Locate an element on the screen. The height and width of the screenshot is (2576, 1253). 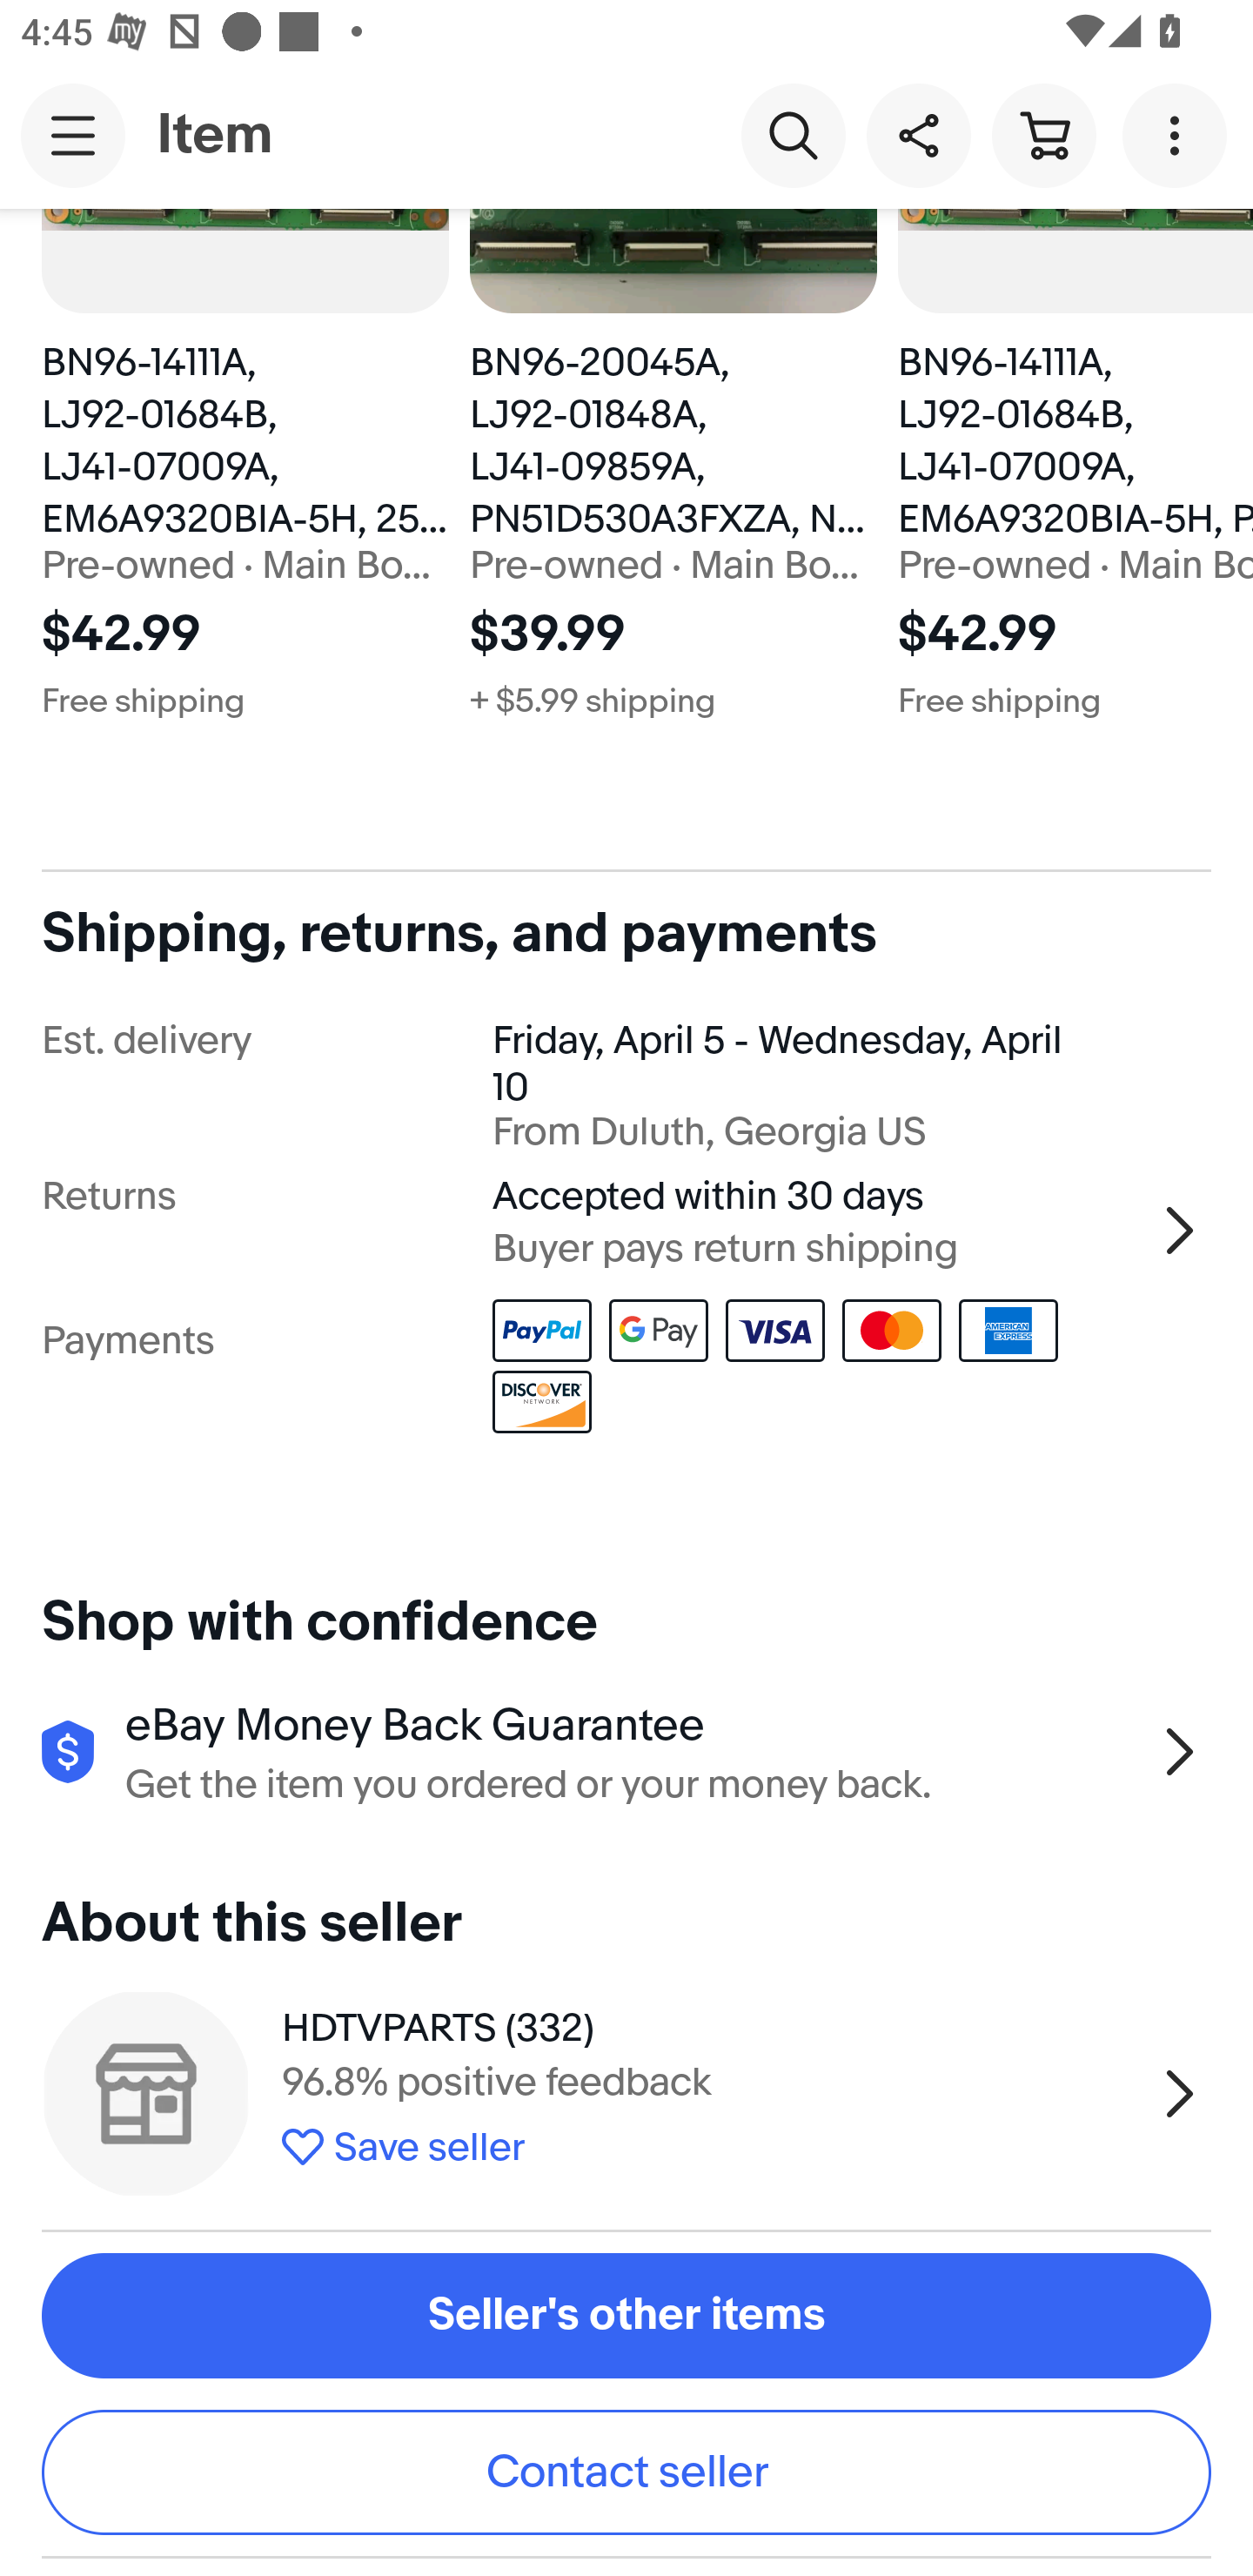
Cart button shopping cart is located at coordinates (1043, 134).